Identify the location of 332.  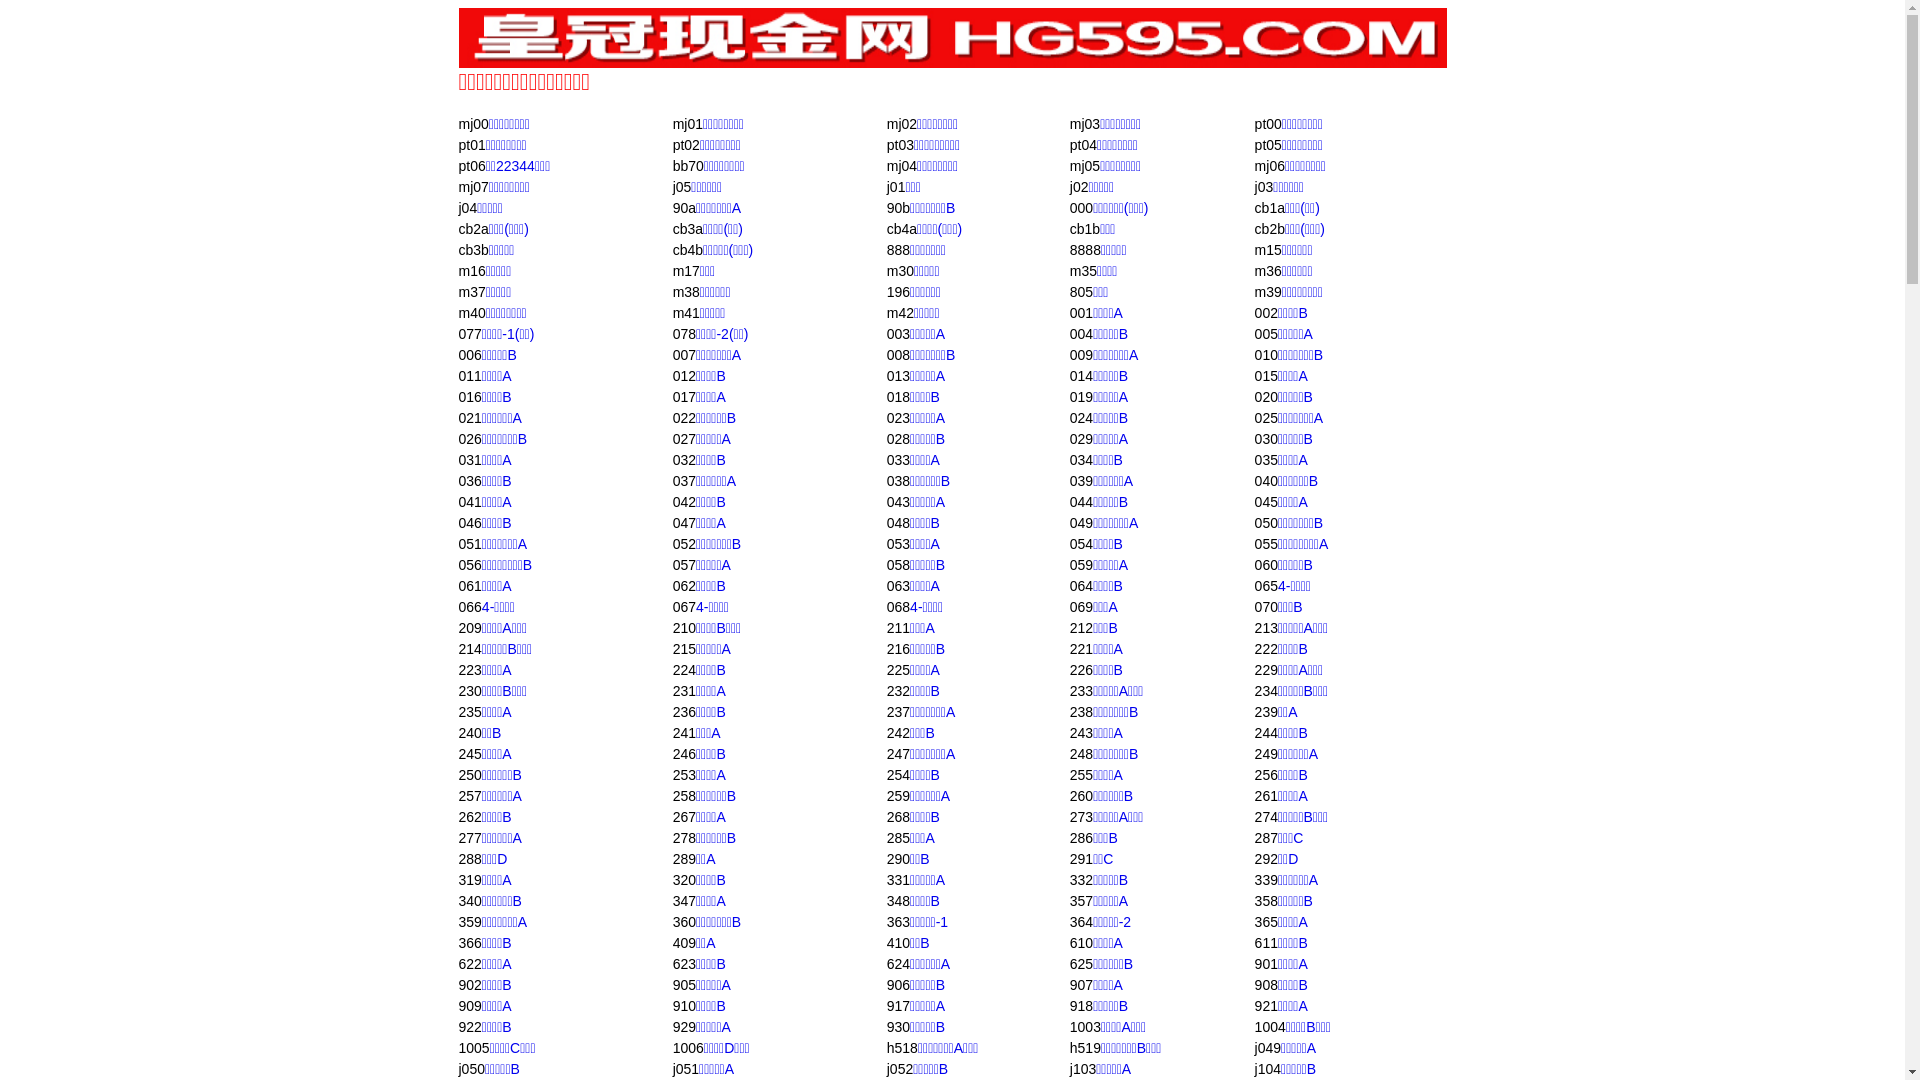
(1082, 880).